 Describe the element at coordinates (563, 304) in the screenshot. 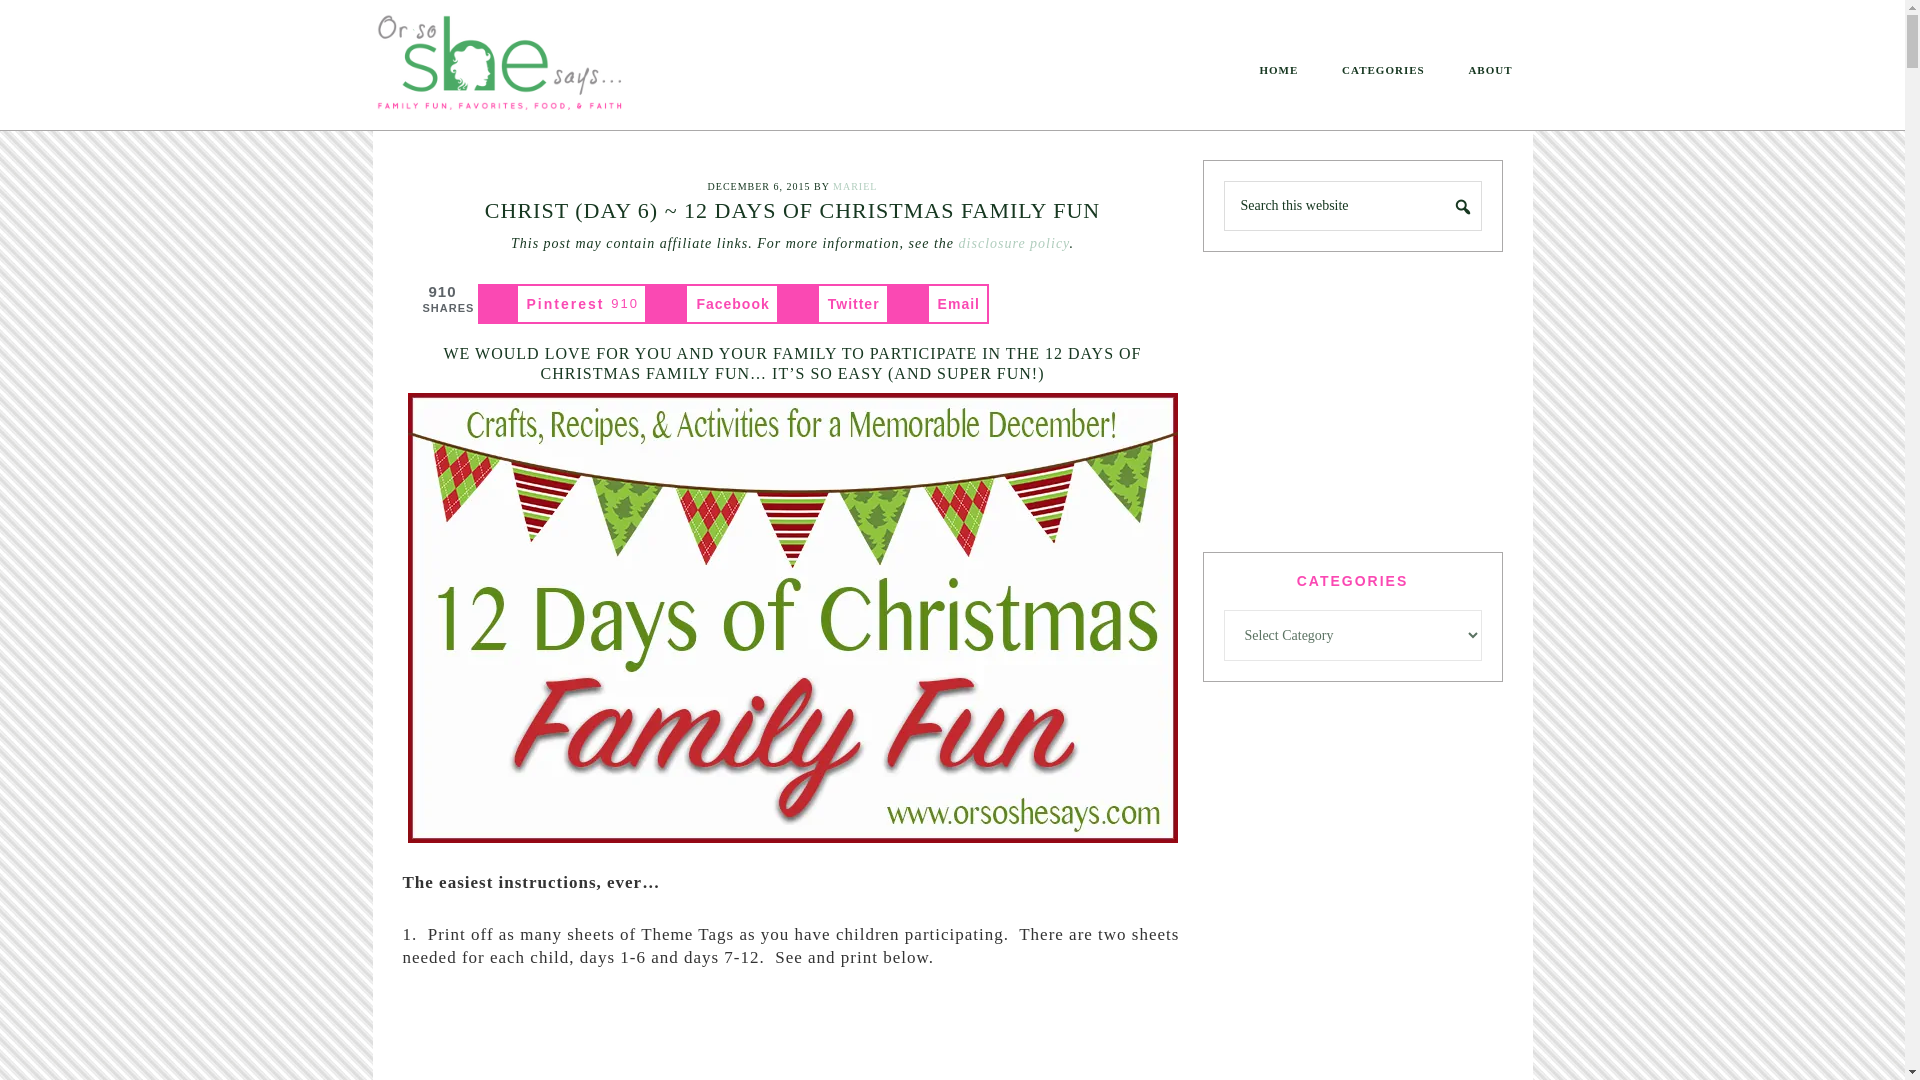

I see `Save to Pinterest` at that location.